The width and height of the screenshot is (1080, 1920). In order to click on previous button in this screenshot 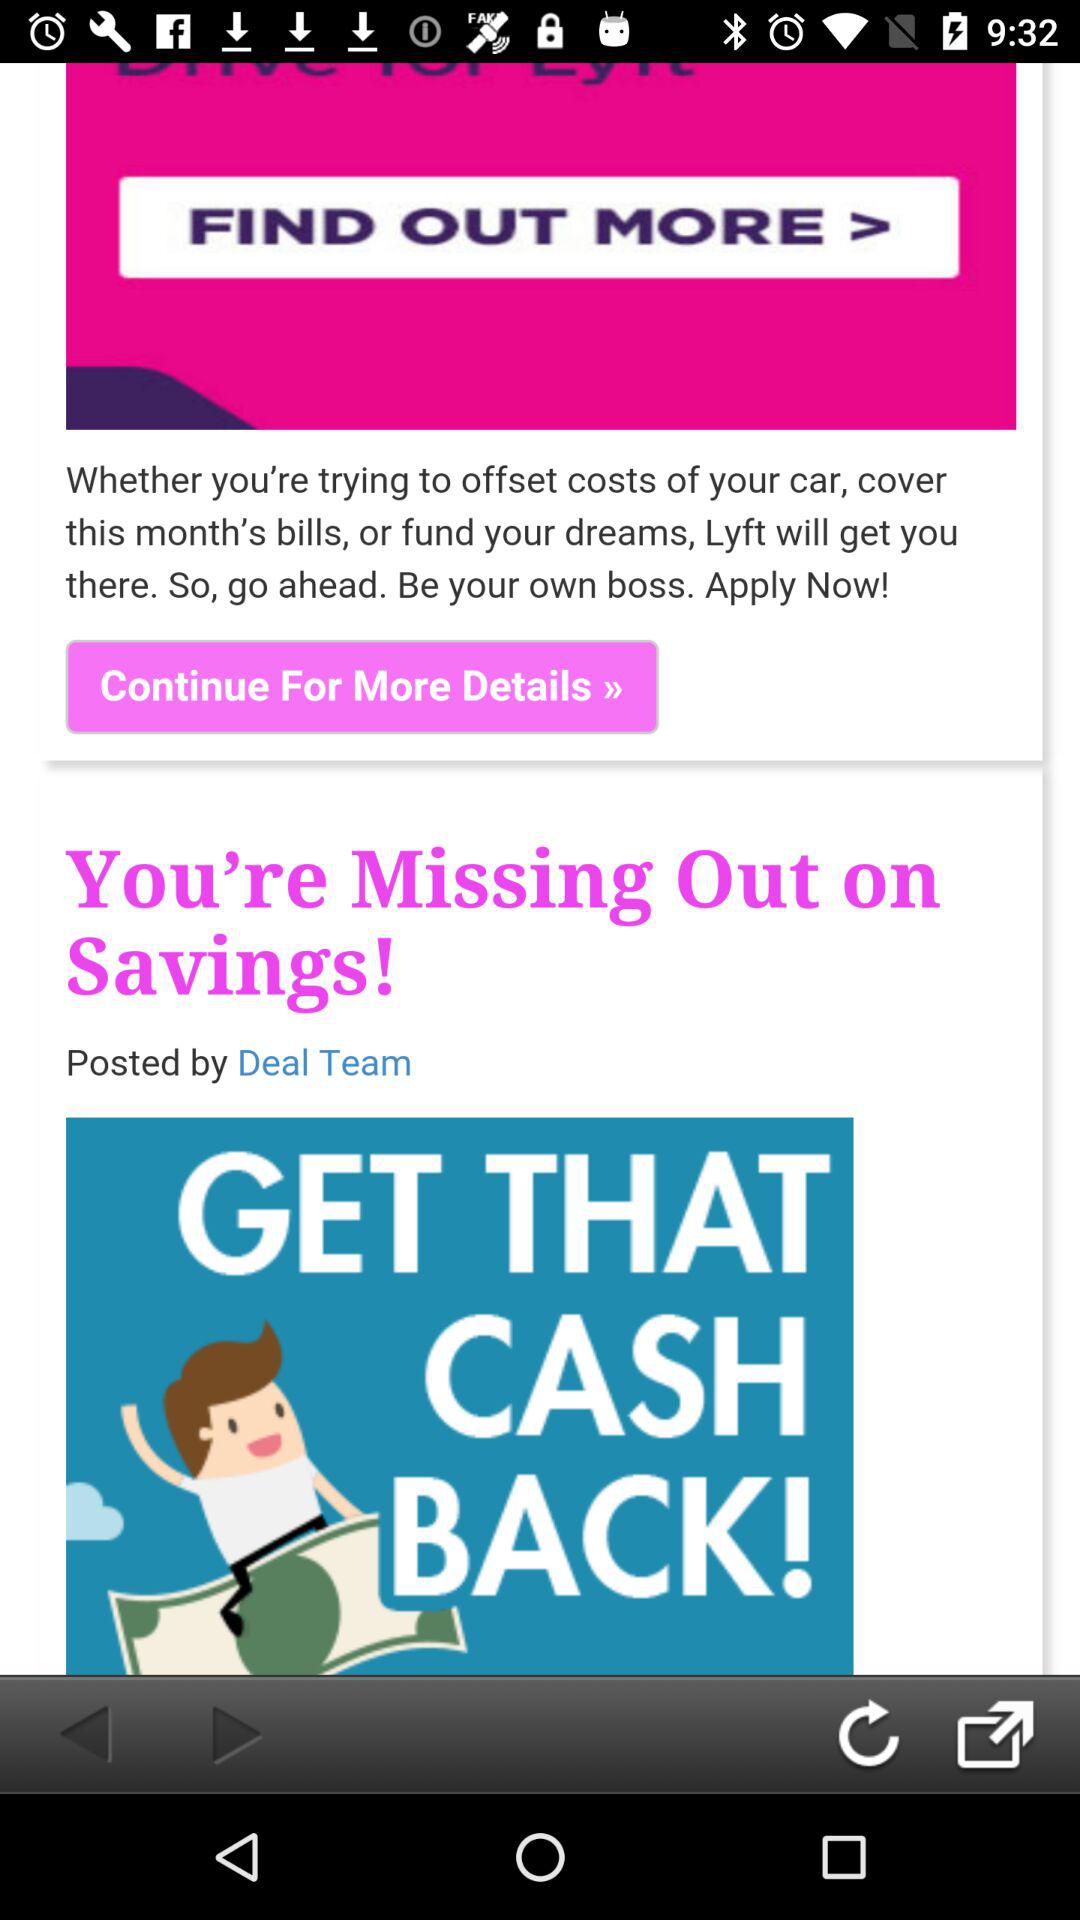, I will do `click(64, 1734)`.